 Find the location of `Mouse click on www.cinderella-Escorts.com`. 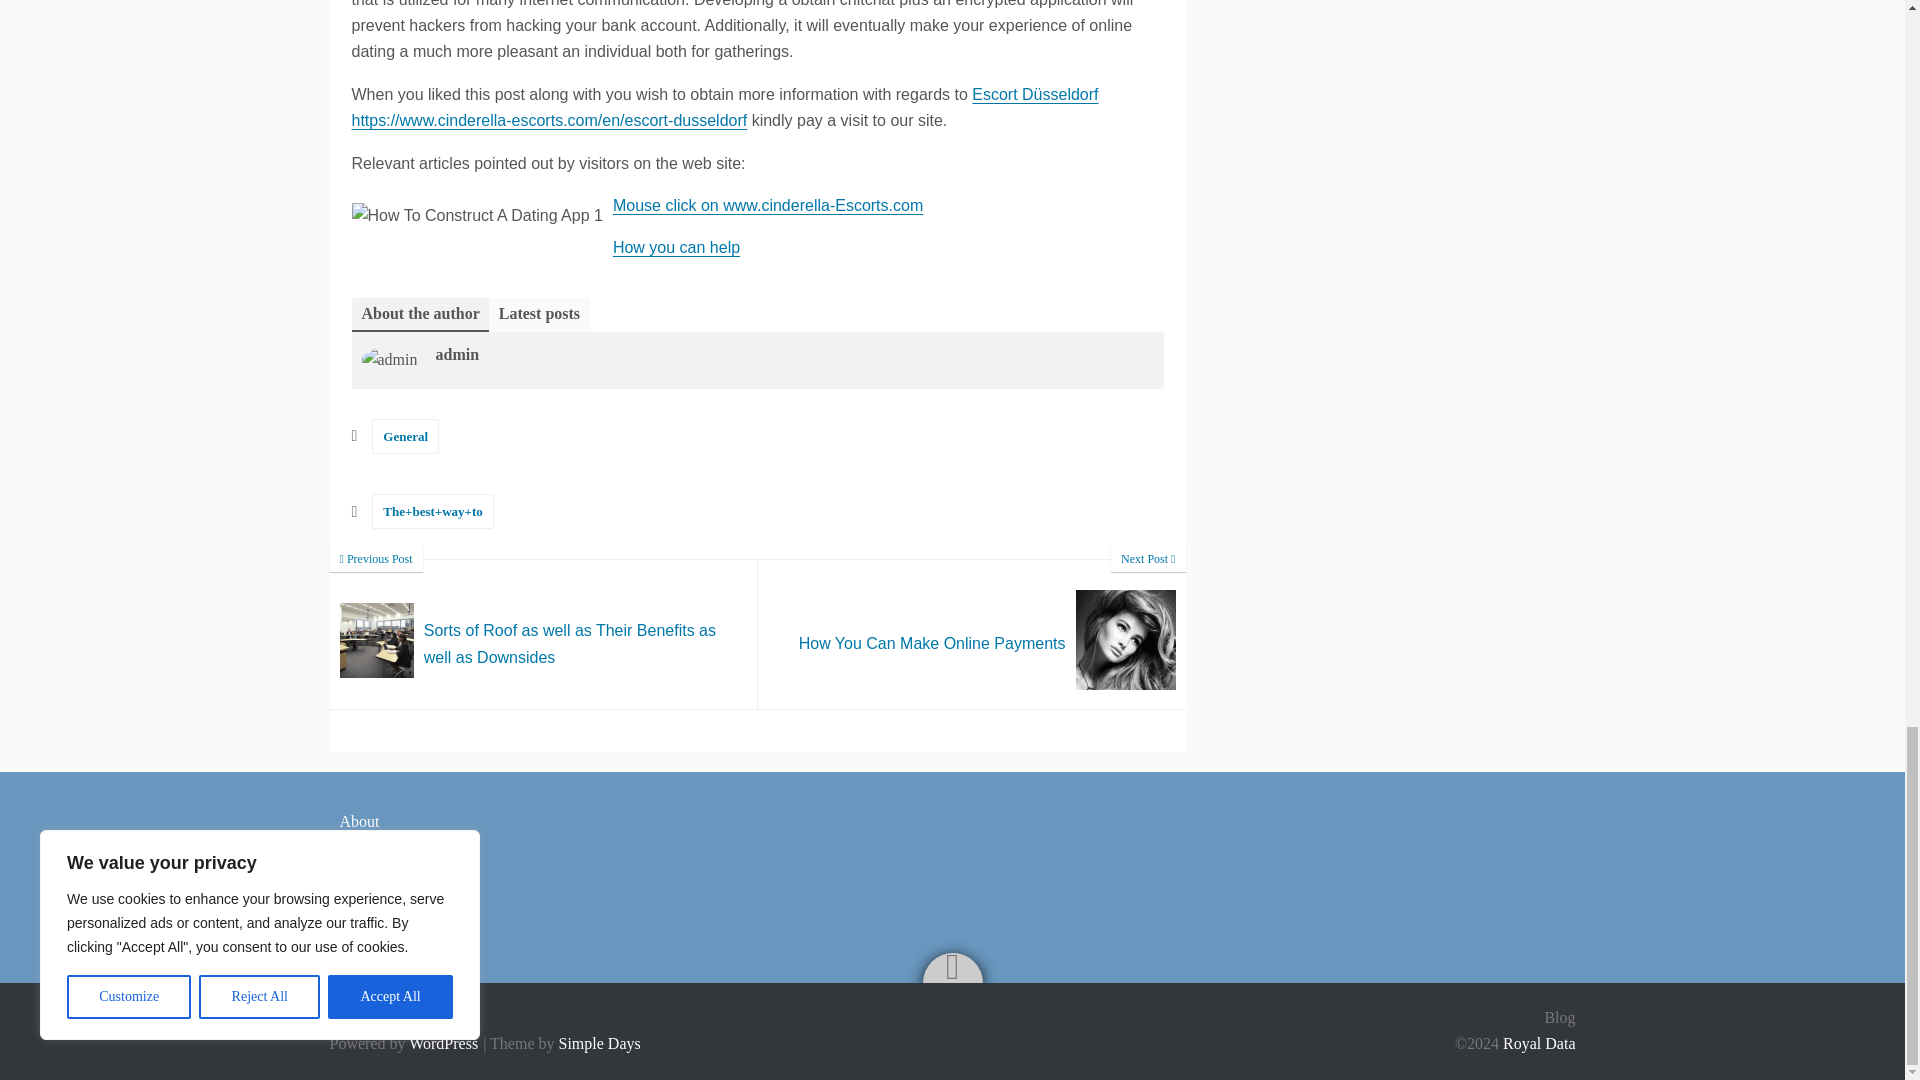

Mouse click on www.cinderella-Escorts.com is located at coordinates (768, 204).